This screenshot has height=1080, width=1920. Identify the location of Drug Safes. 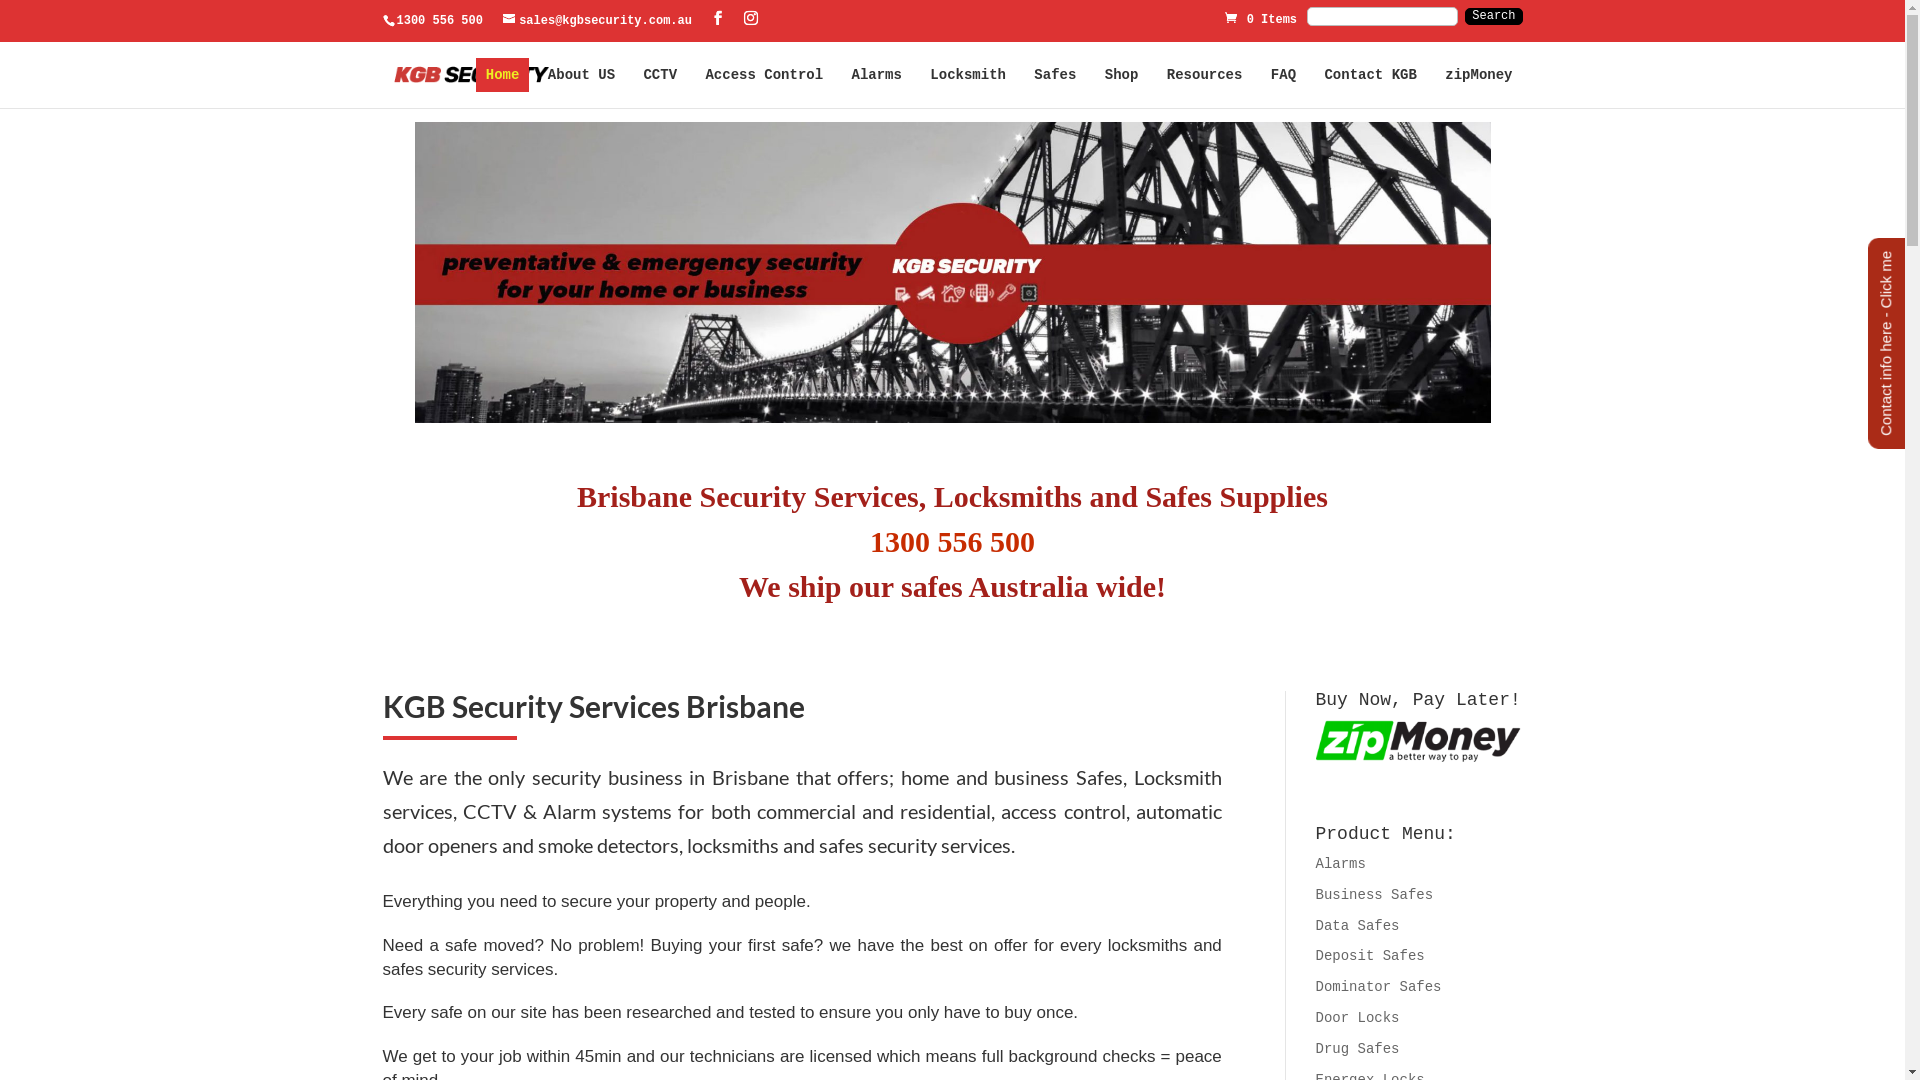
(1358, 1049).